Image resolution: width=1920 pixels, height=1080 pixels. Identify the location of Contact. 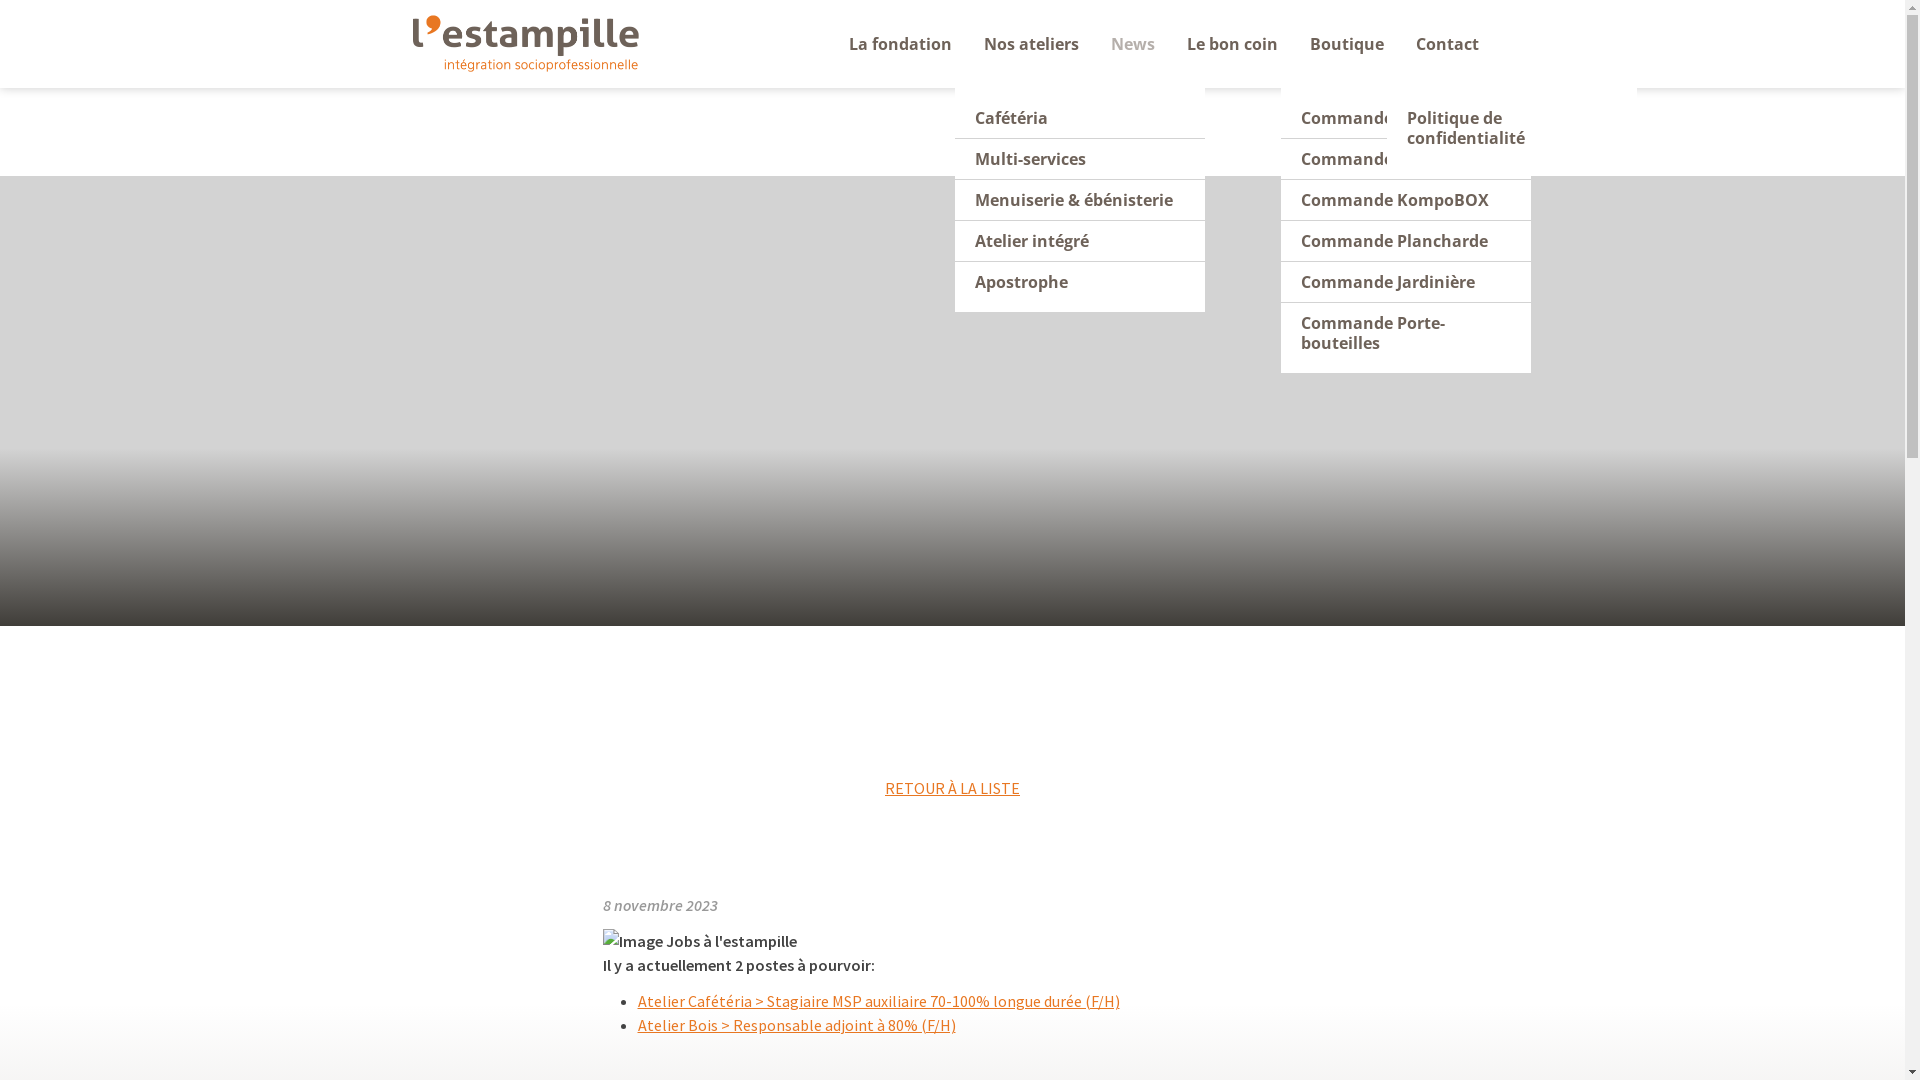
(1448, 44).